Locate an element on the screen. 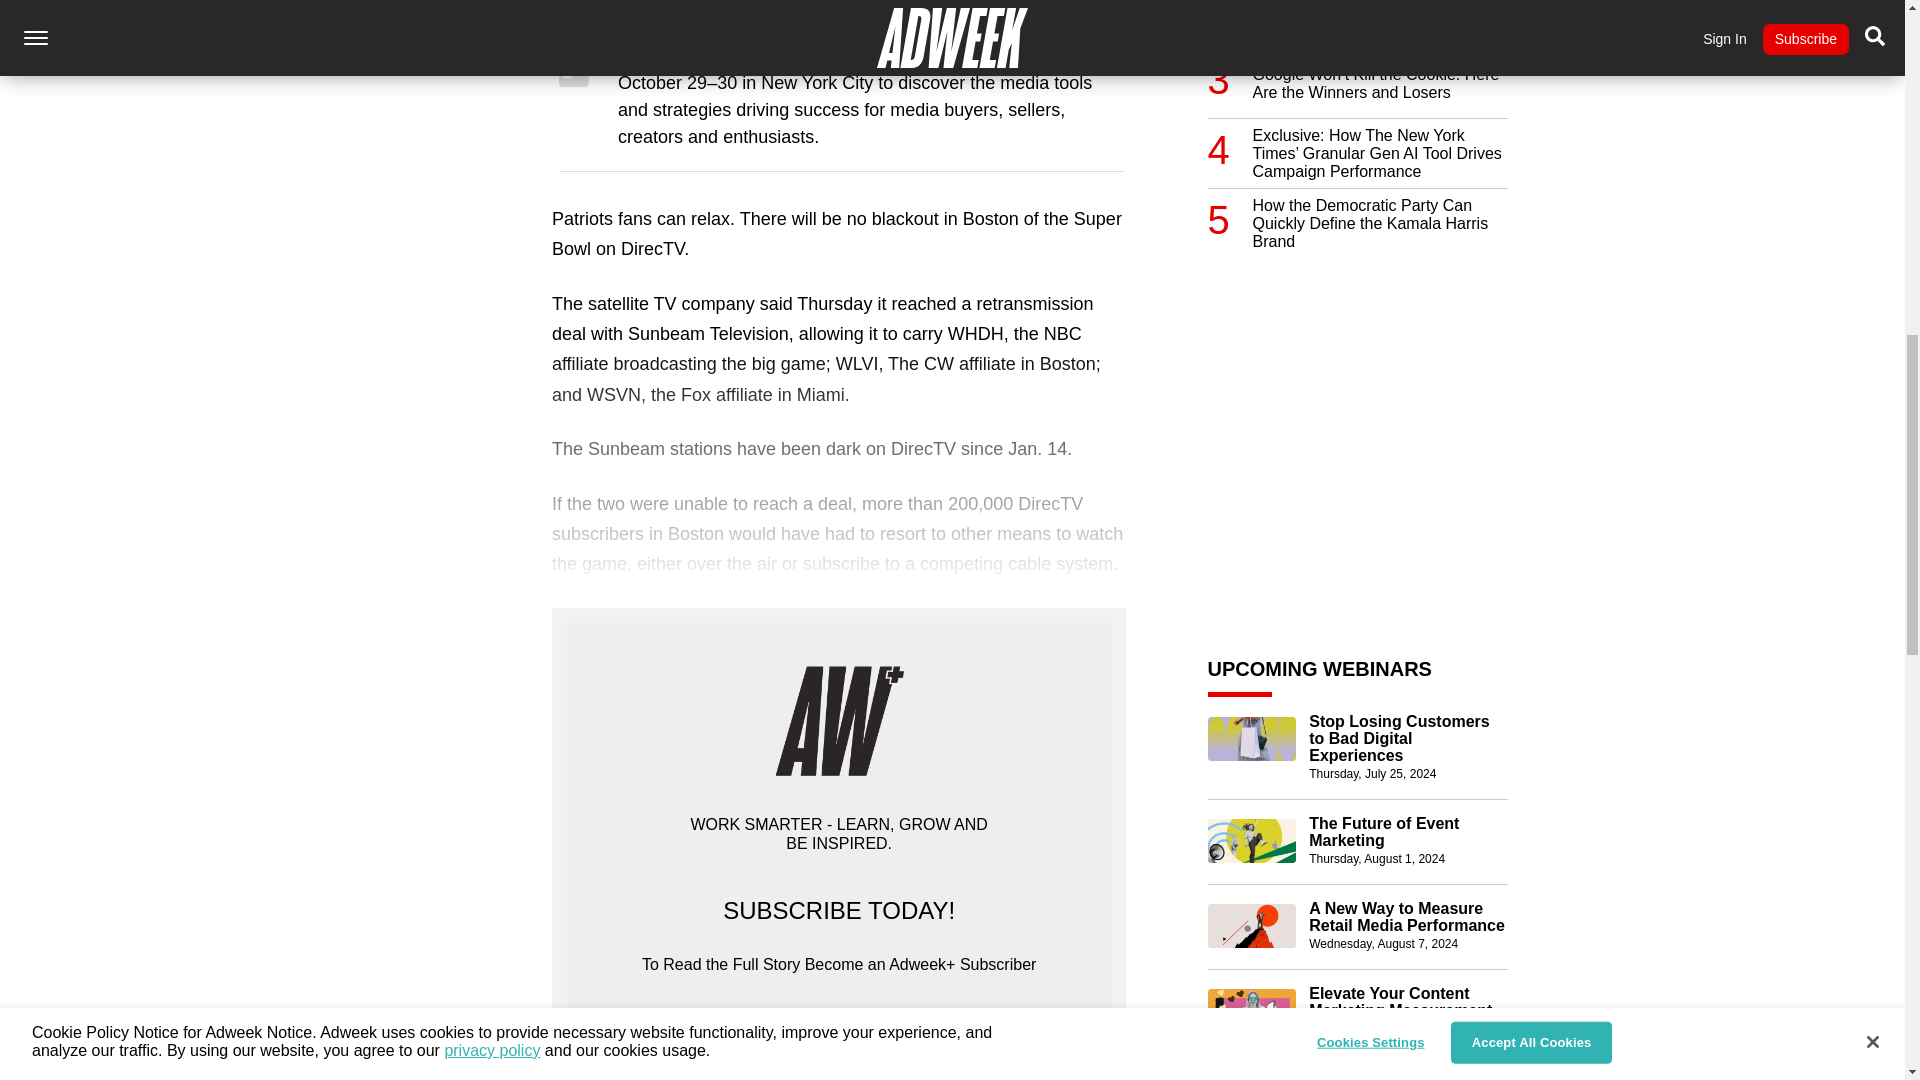 This screenshot has width=1920, height=1080. Nativo-Webinar-082124-Header is located at coordinates (1252, 1010).